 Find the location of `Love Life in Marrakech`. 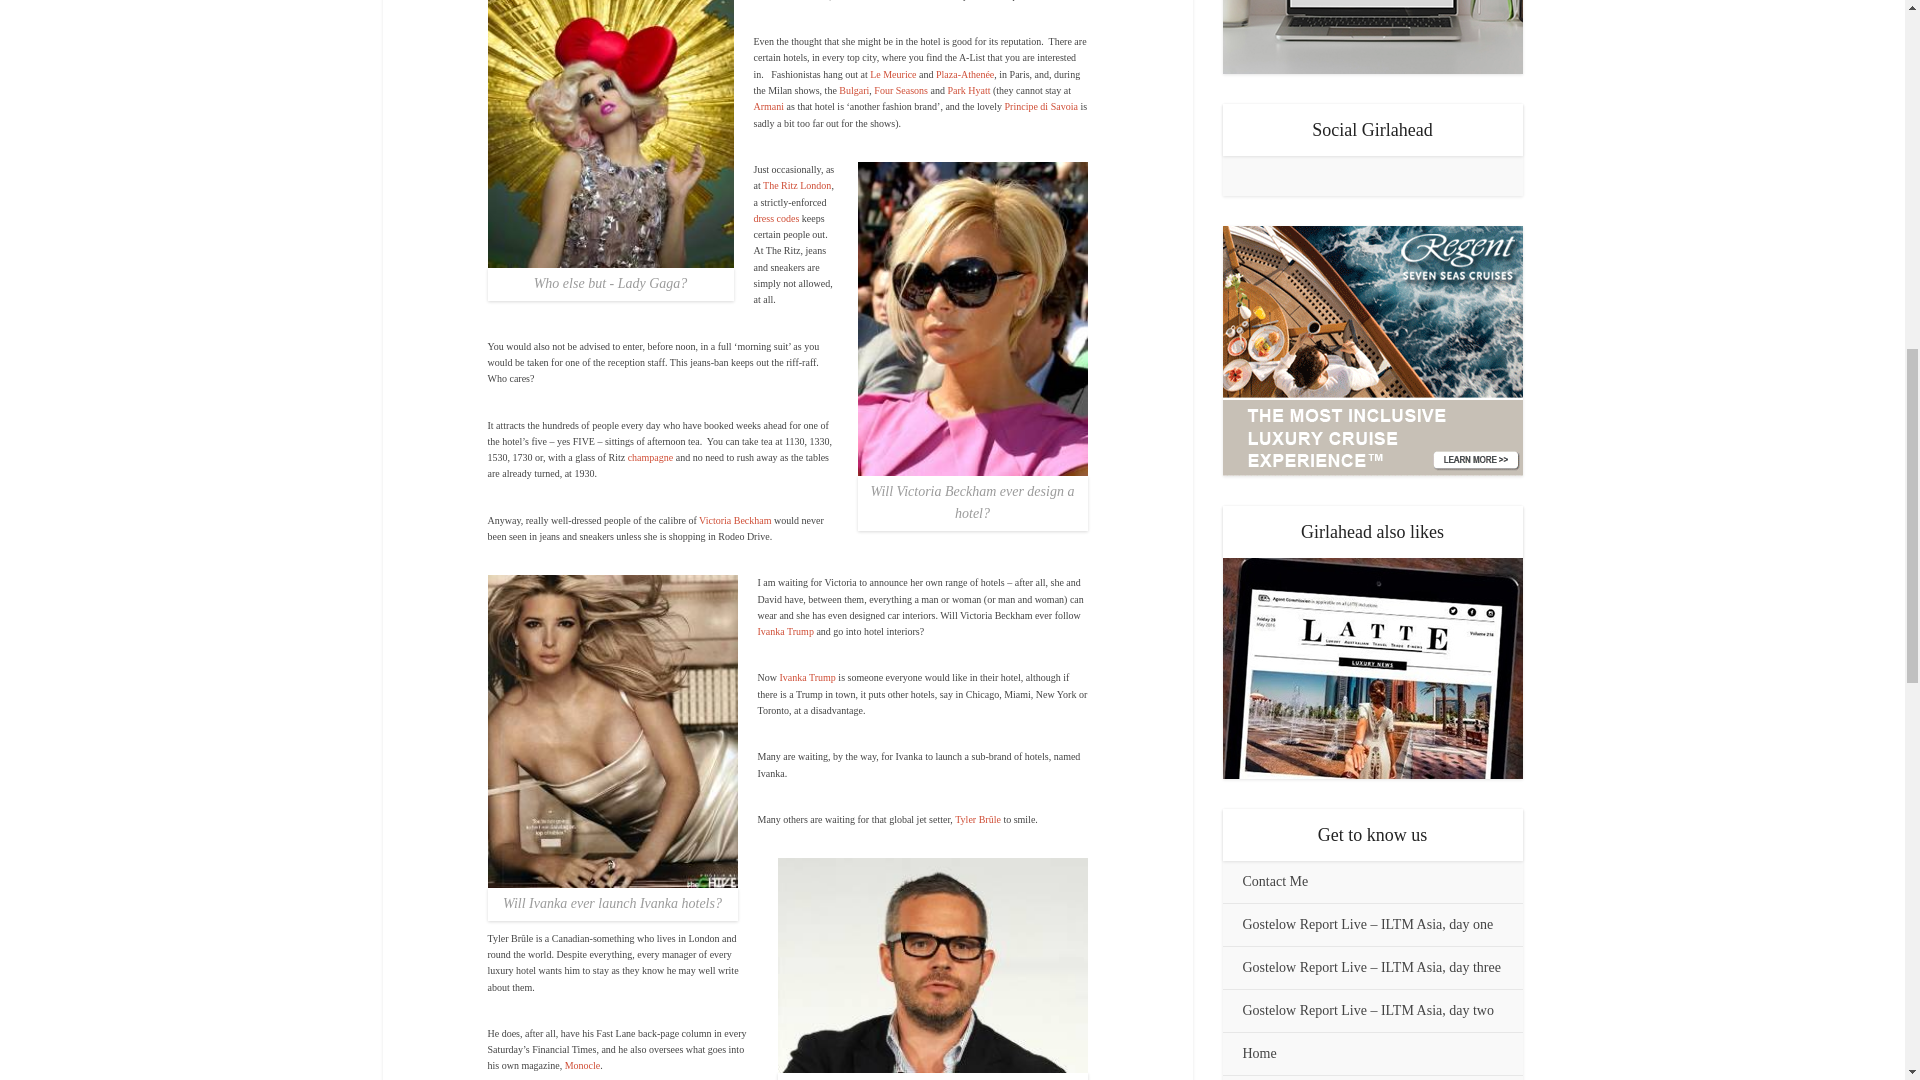

Love Life in Marrakech is located at coordinates (965, 74).